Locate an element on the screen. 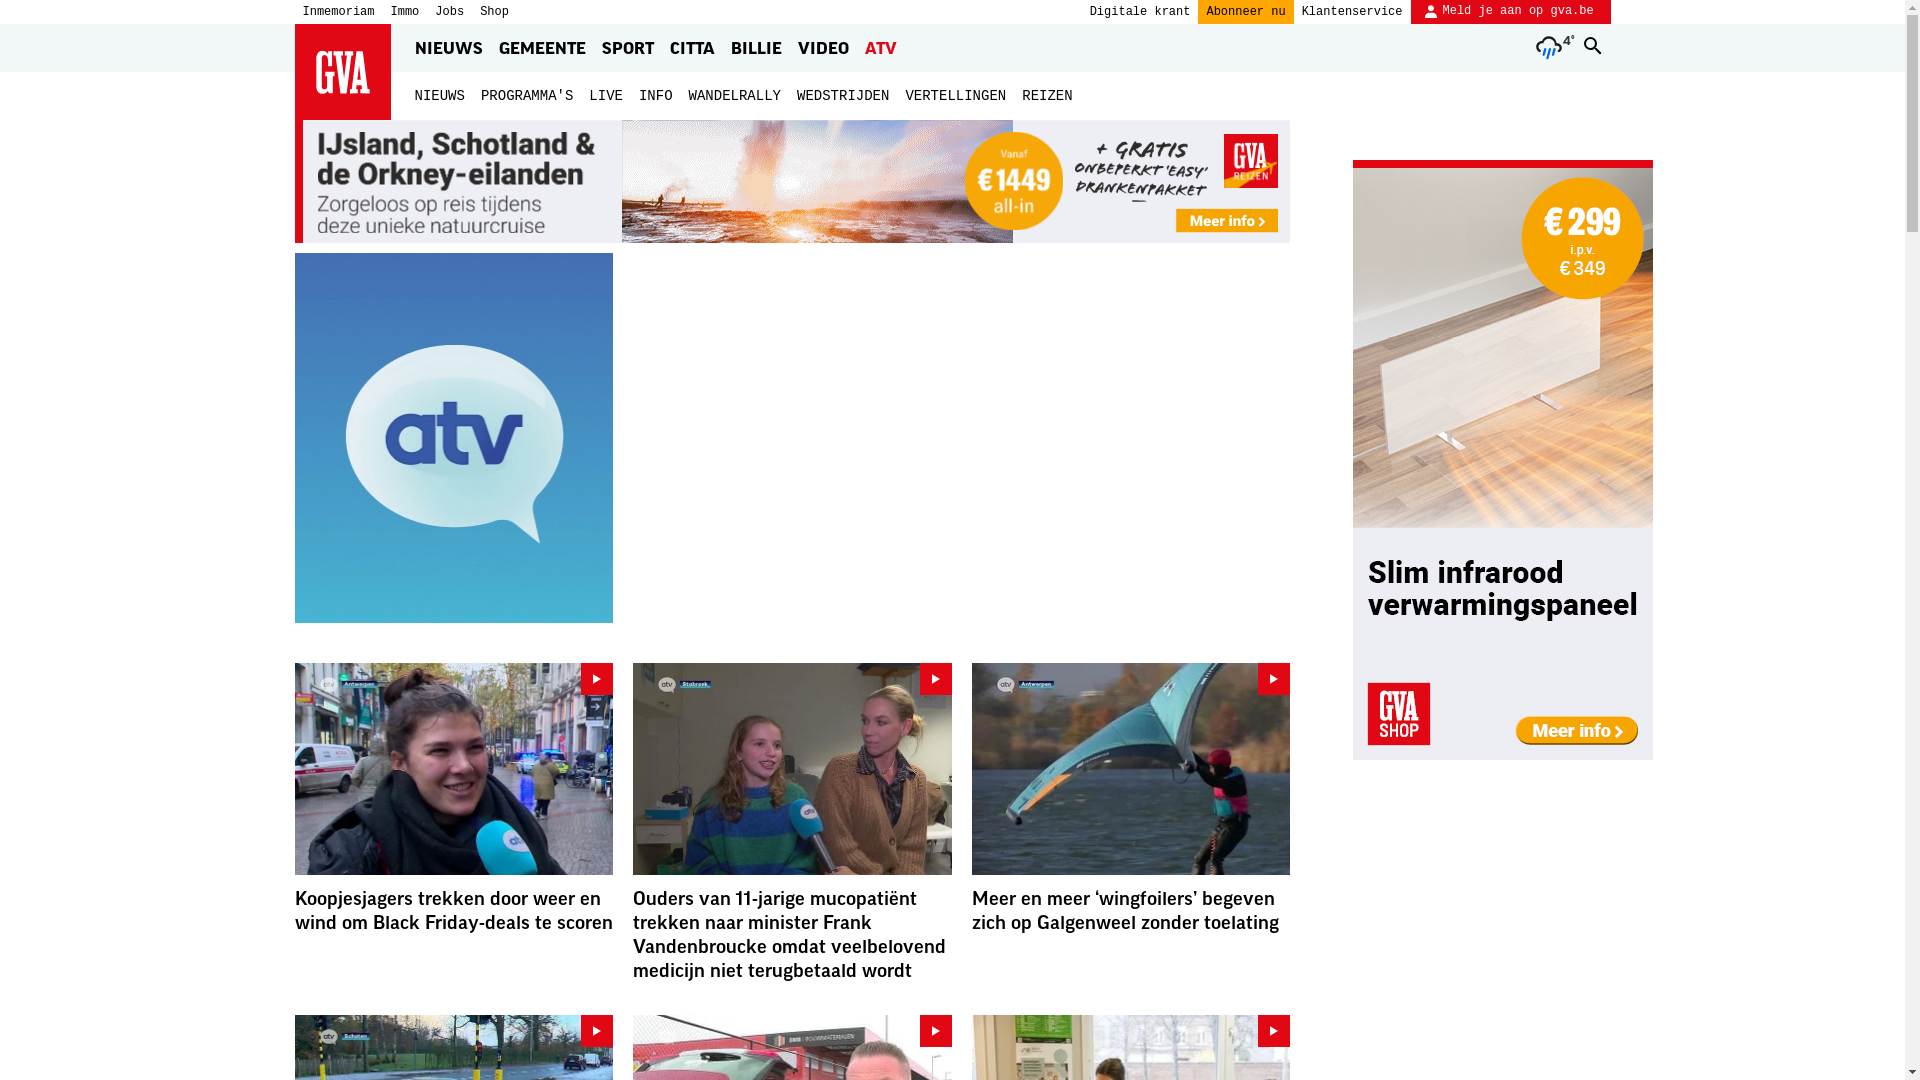 This screenshot has width=1920, height=1080. WEDSTRIJDEN is located at coordinates (843, 96).